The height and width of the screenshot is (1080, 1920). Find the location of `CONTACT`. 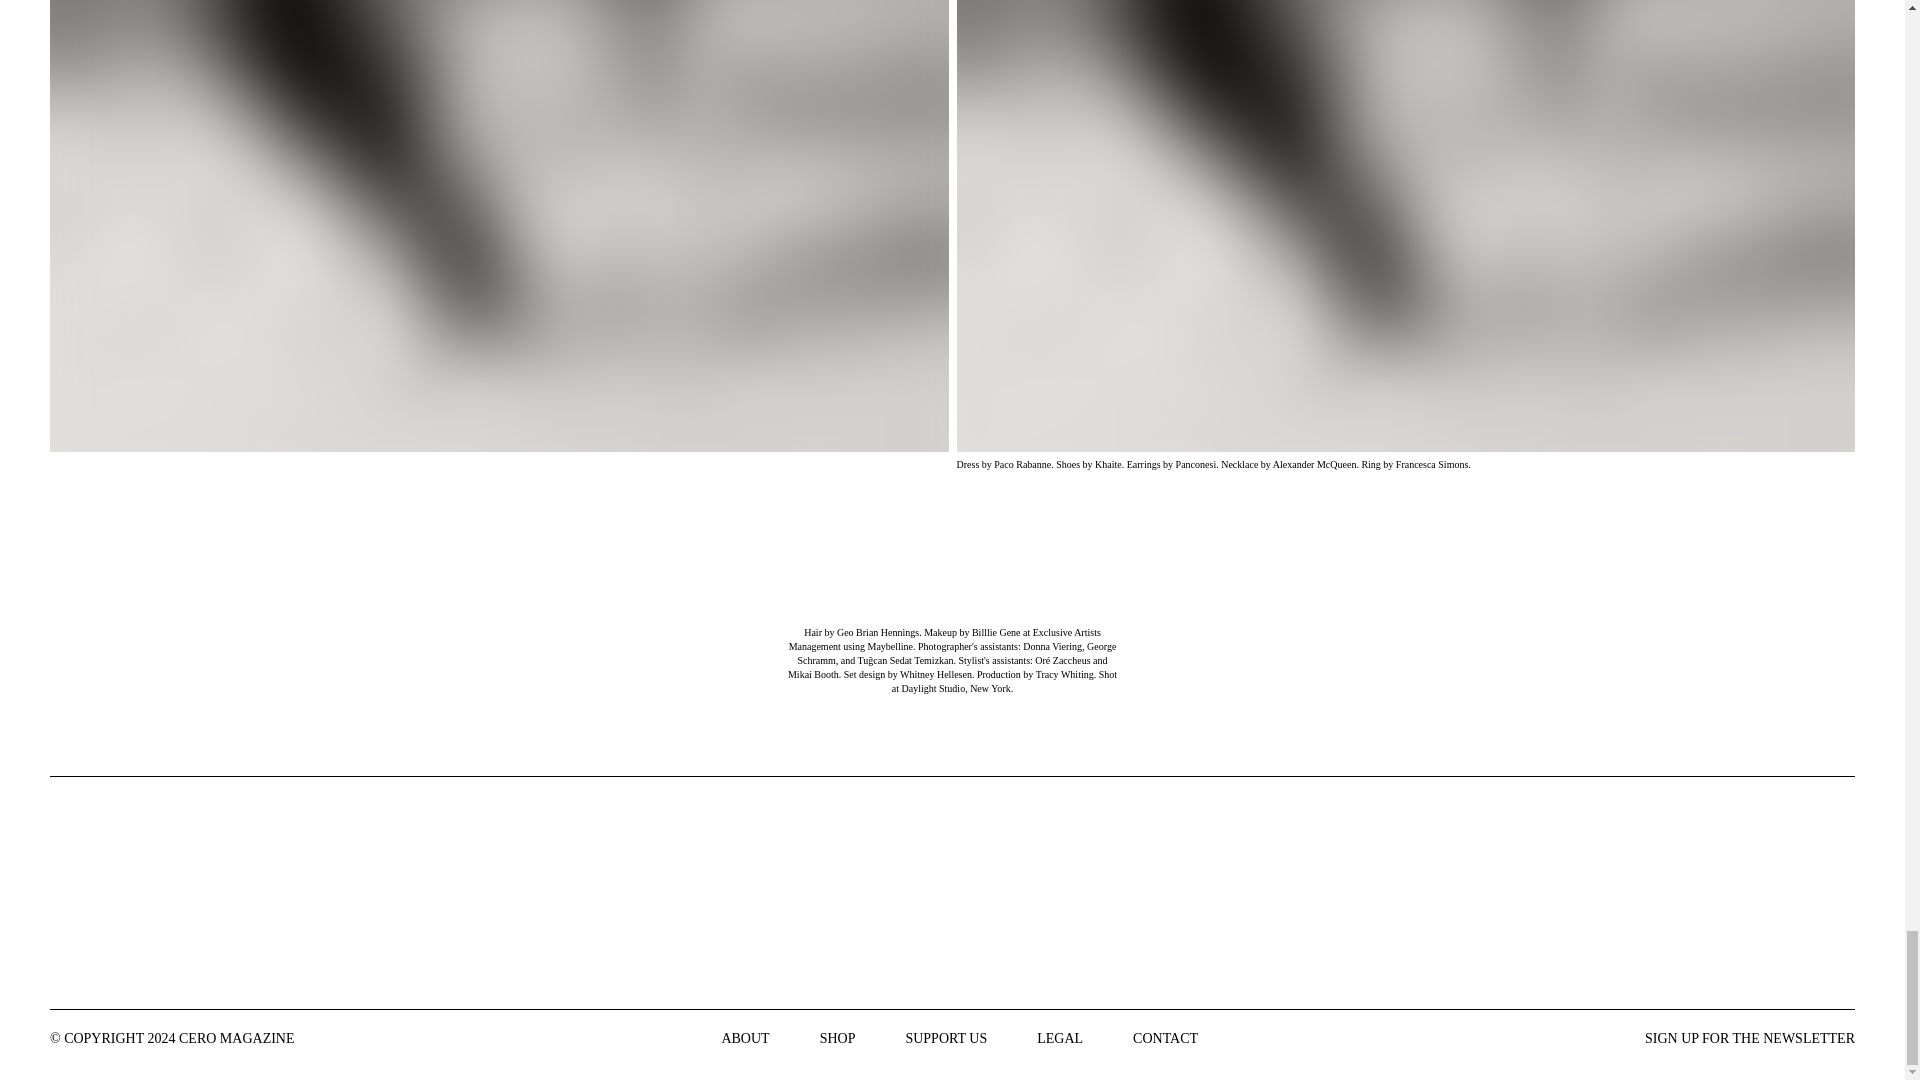

CONTACT is located at coordinates (1165, 1038).